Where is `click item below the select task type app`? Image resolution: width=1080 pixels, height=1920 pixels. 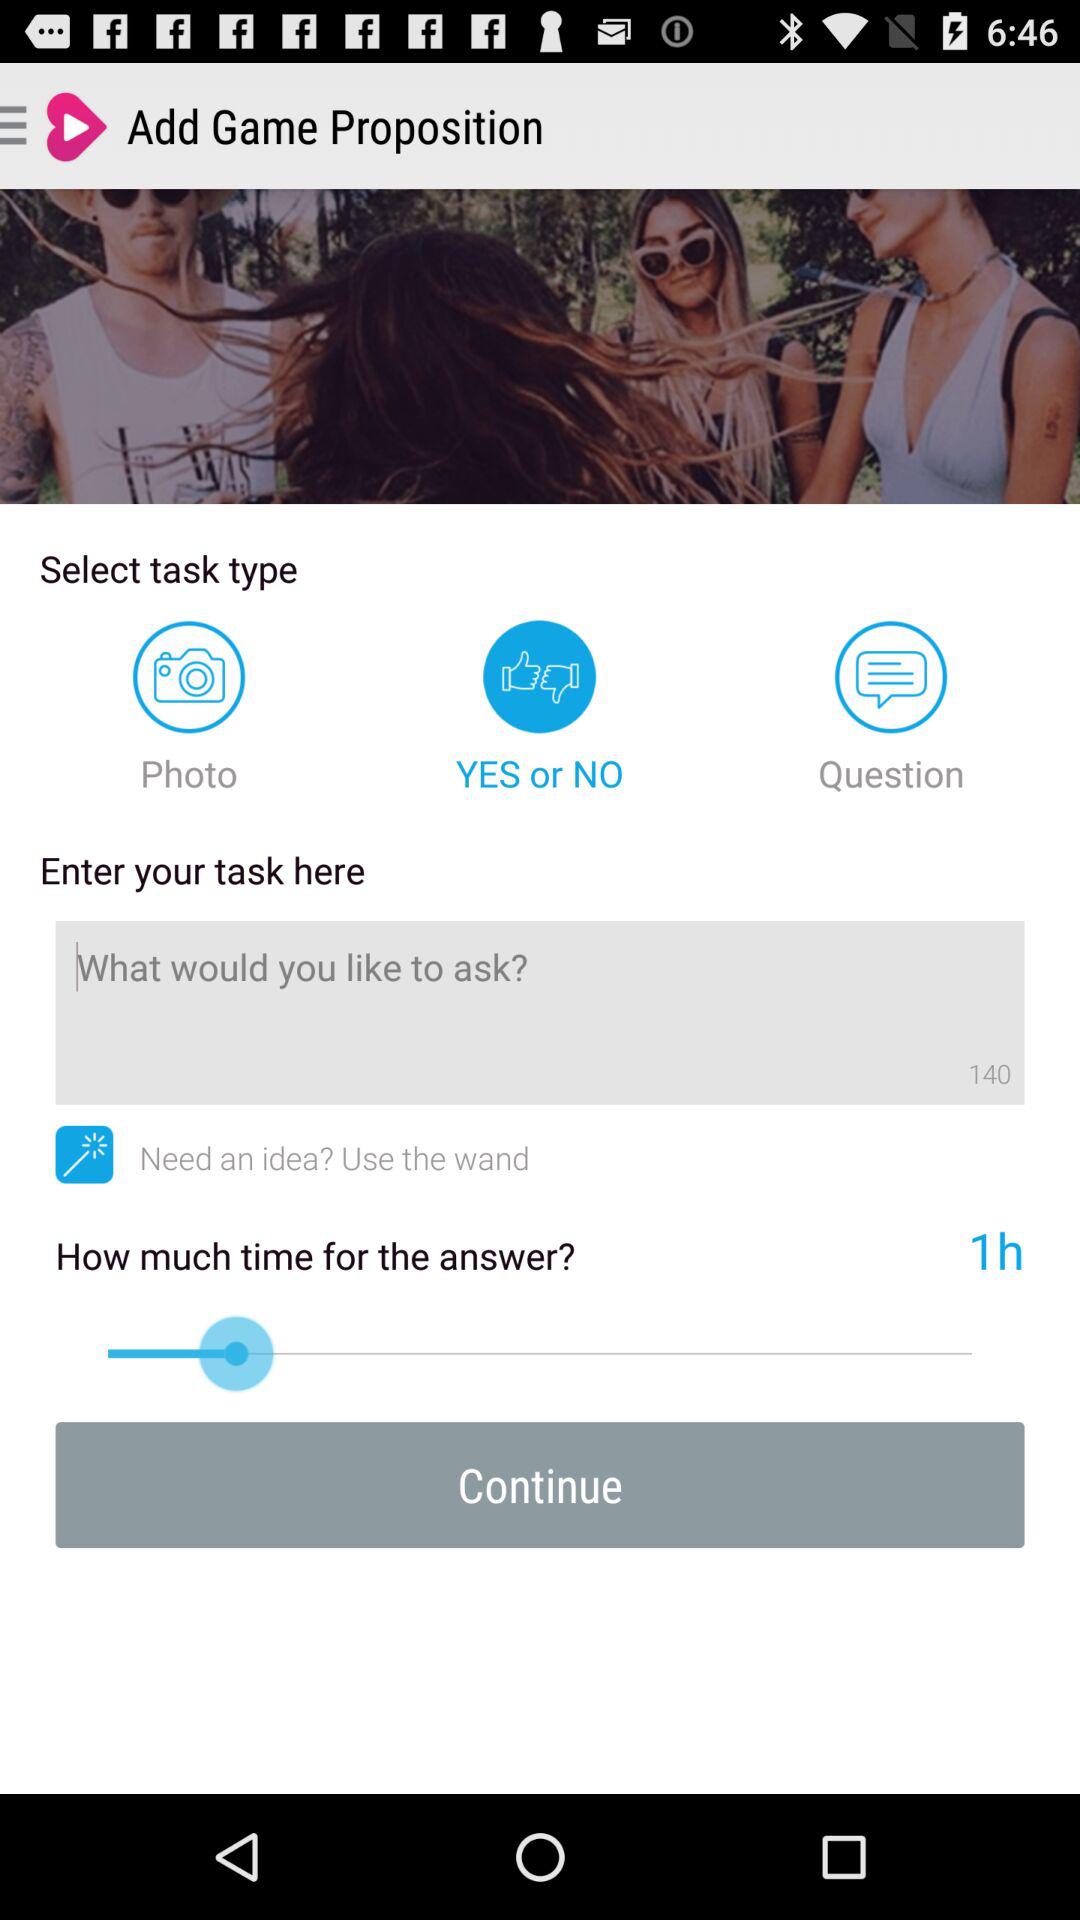 click item below the select task type app is located at coordinates (188, 708).